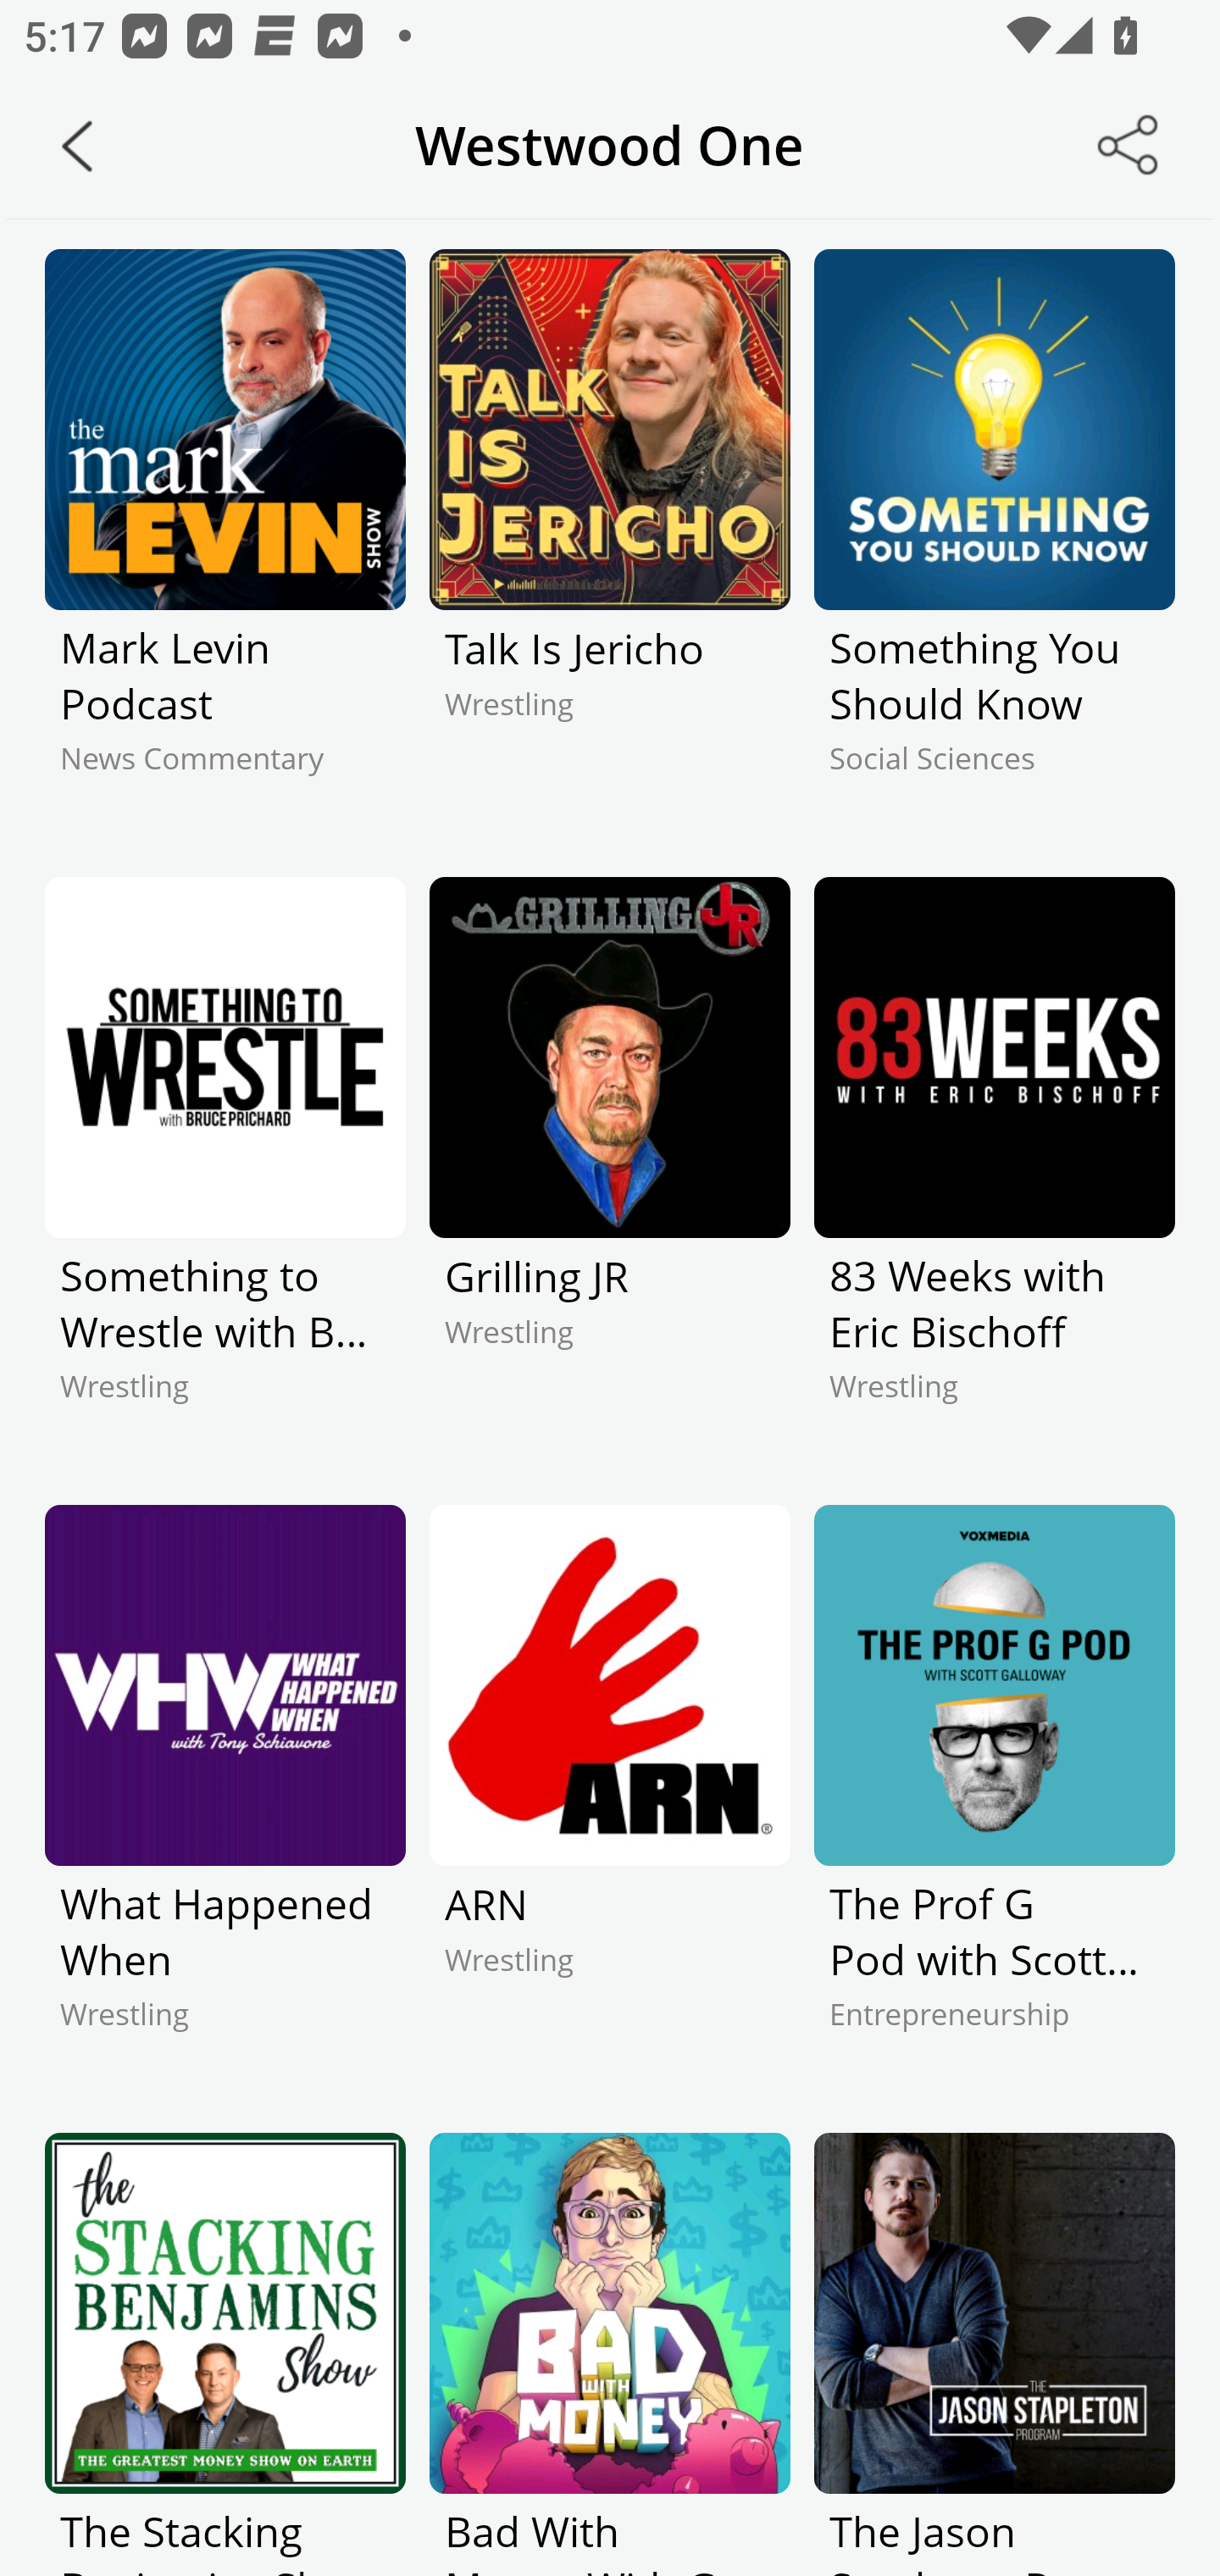 Image resolution: width=1220 pixels, height=2576 pixels. Describe the element at coordinates (994, 2354) in the screenshot. I see `The Jason Stapleton Program` at that location.